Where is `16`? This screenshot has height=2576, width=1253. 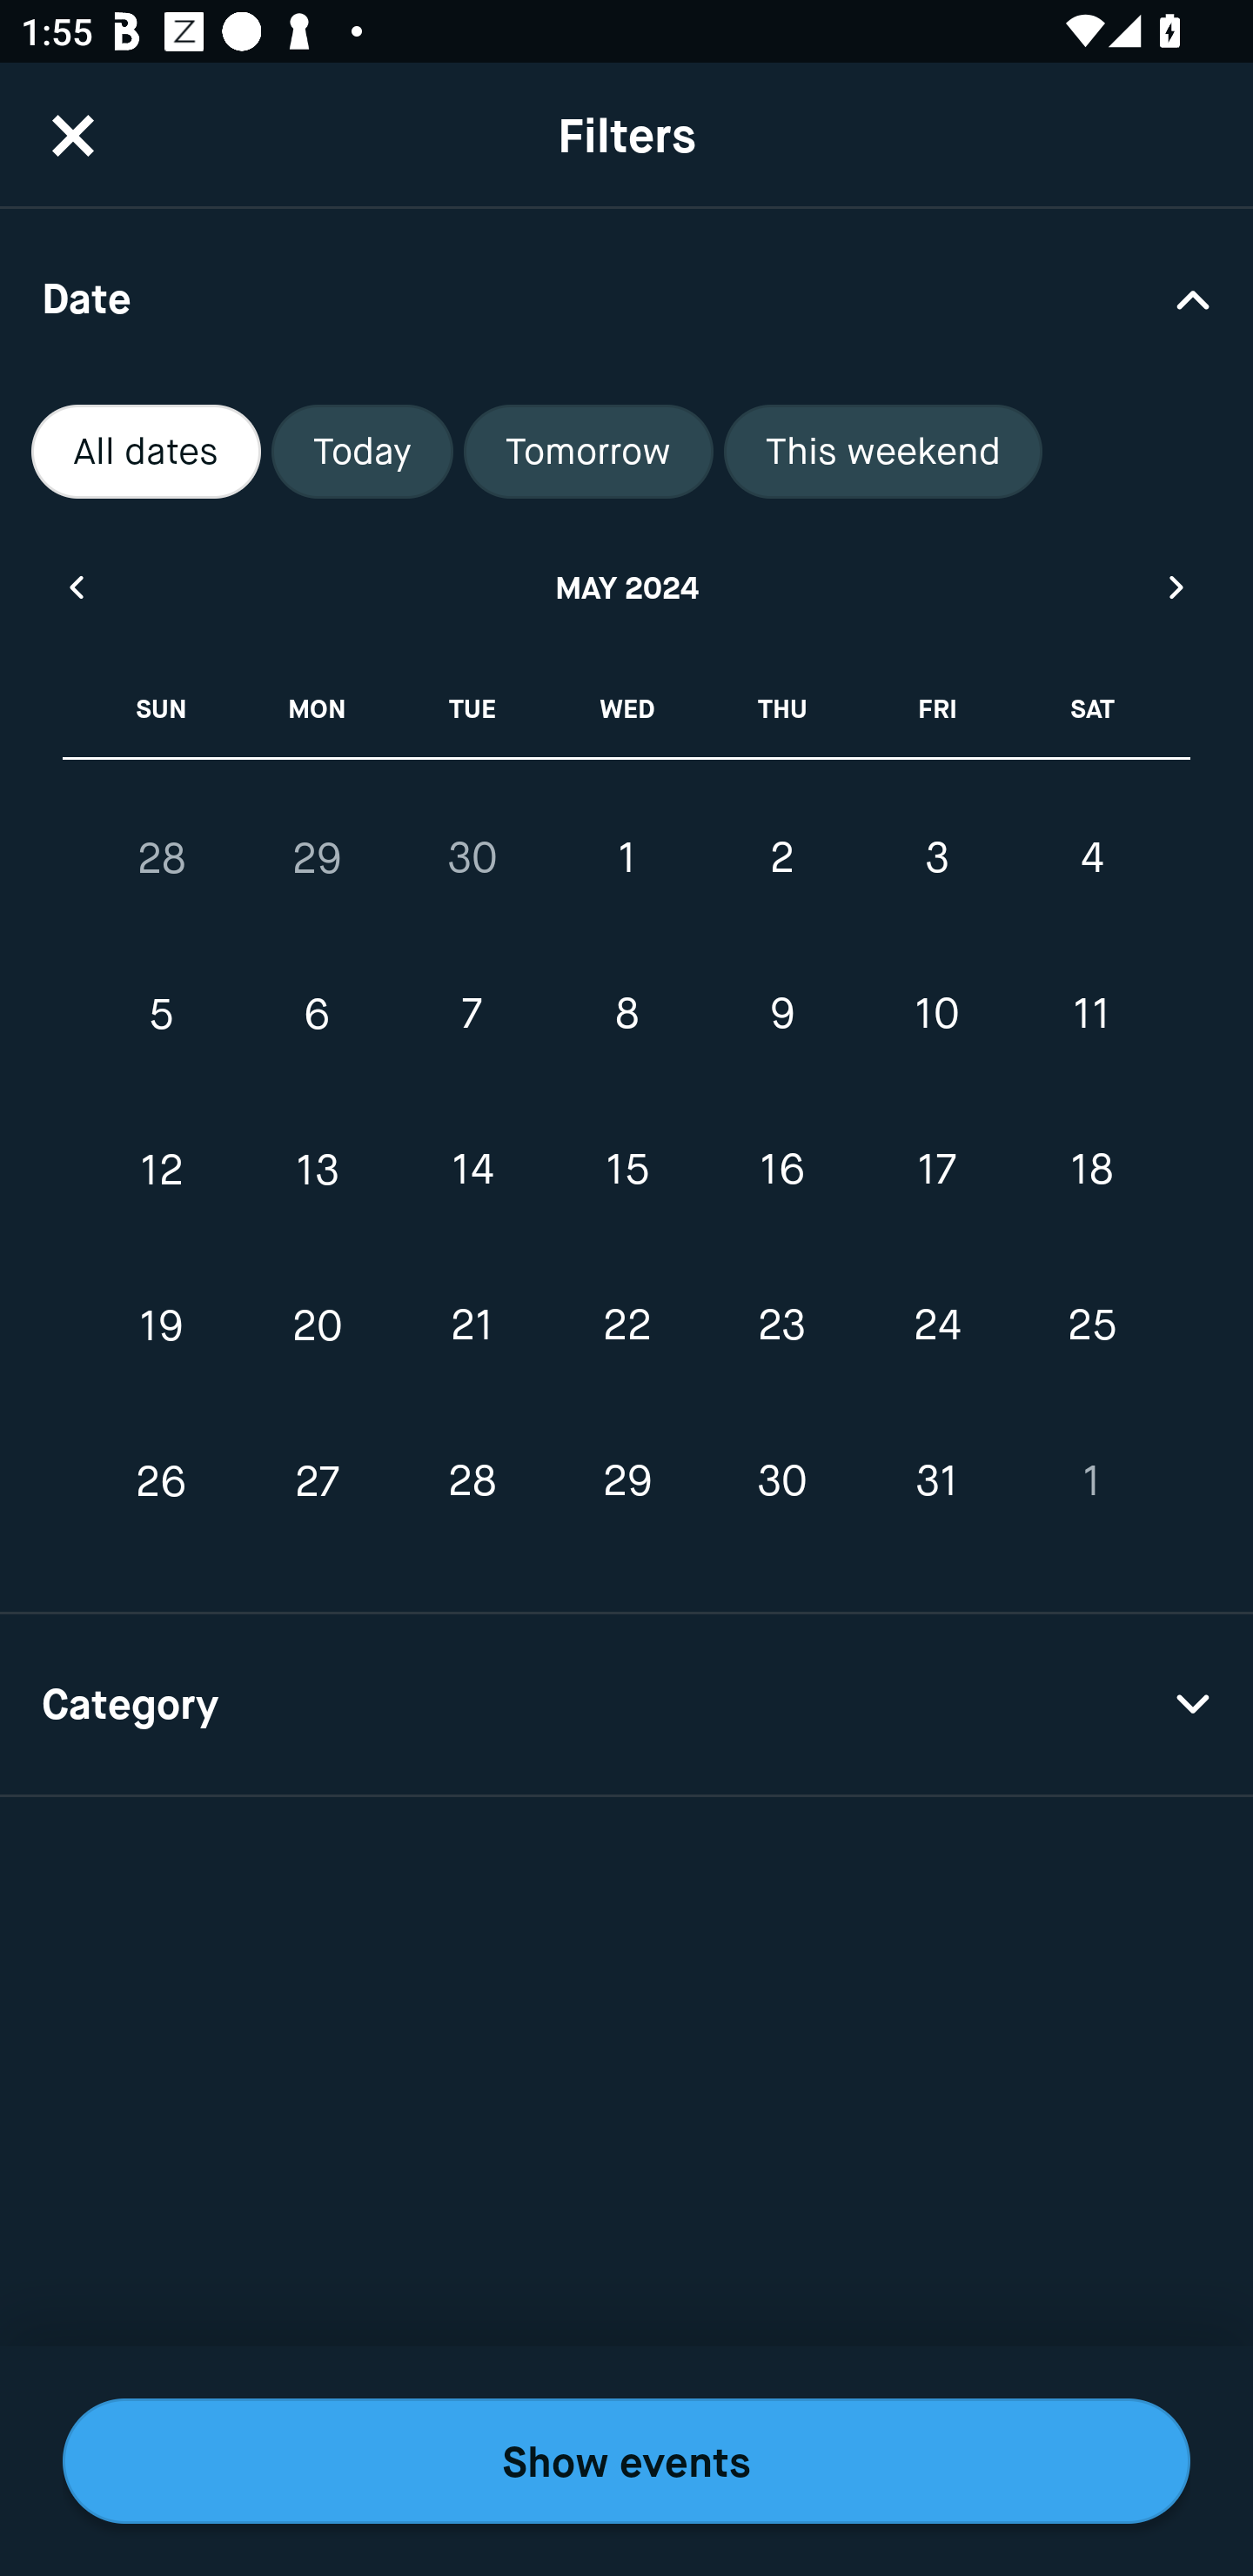
16 is located at coordinates (781, 1170).